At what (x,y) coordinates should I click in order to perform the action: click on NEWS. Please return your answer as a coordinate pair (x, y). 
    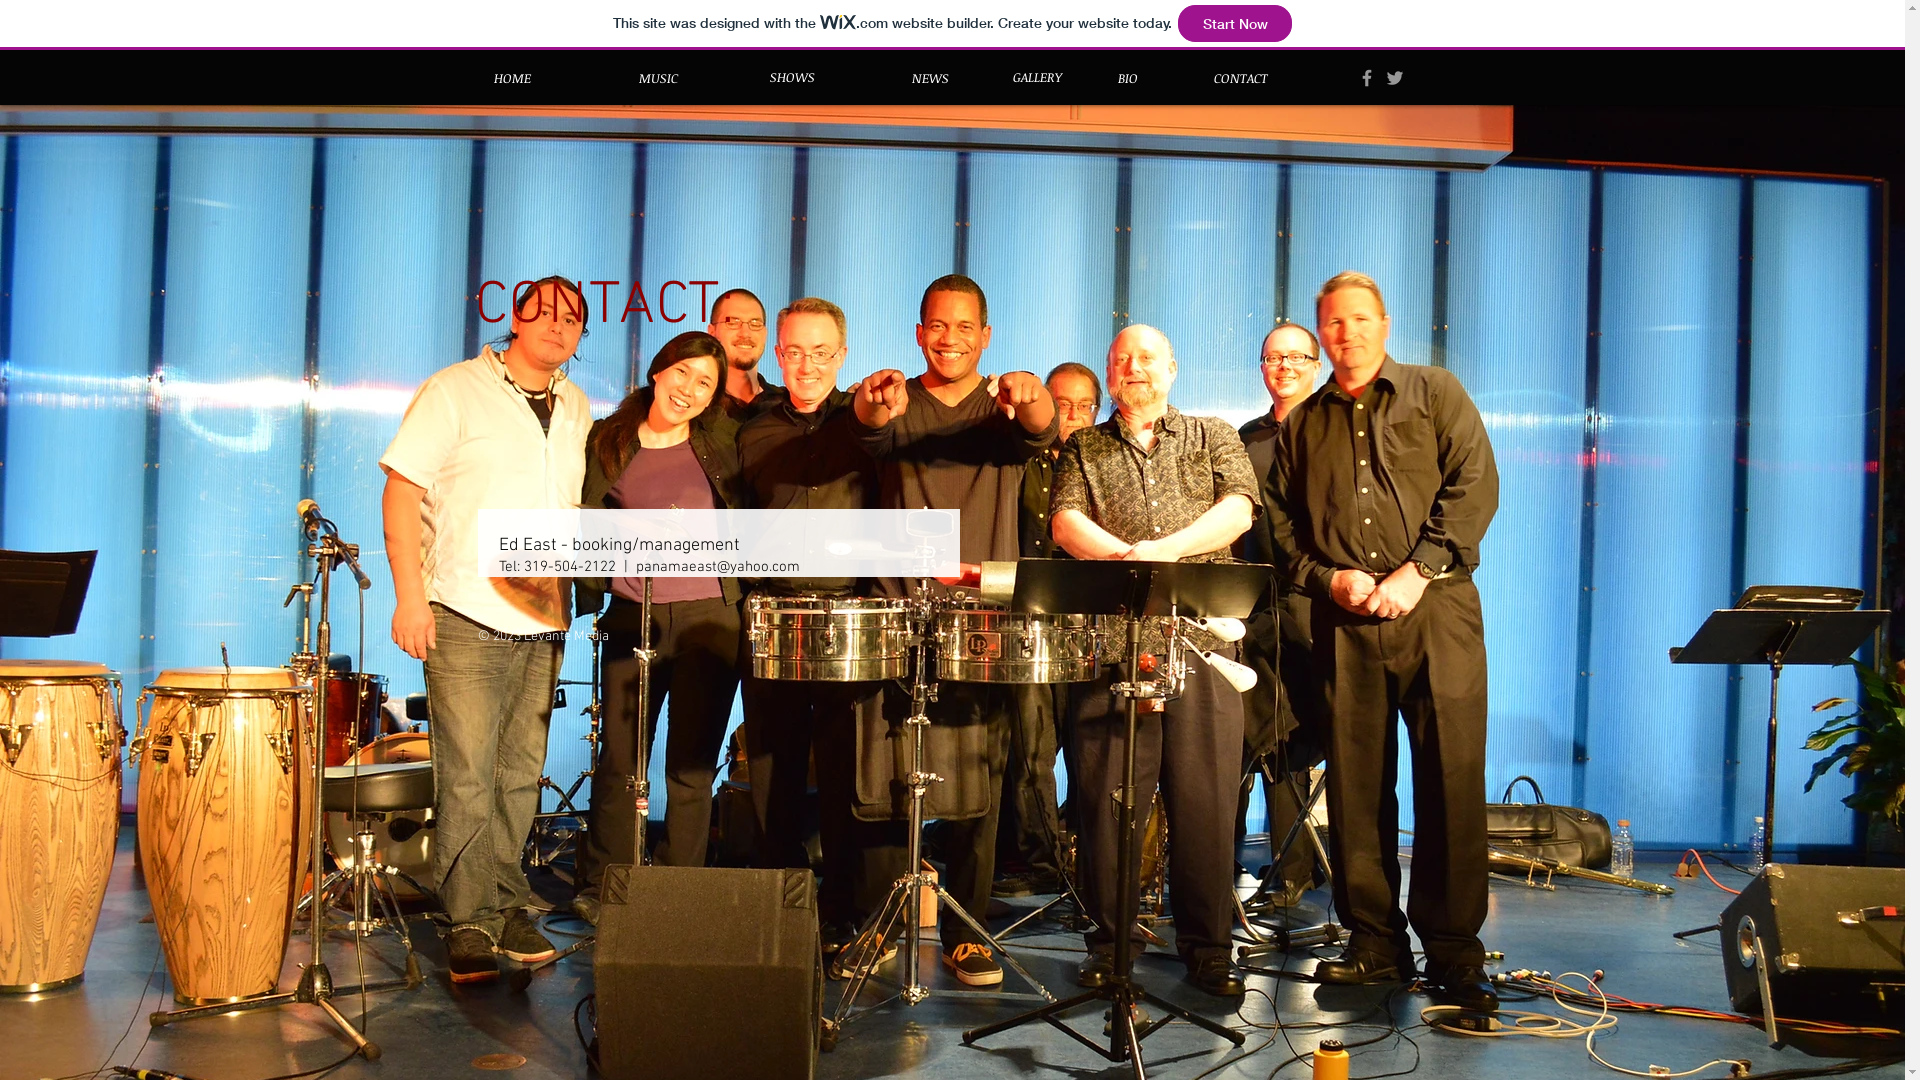
    Looking at the image, I should click on (930, 78).